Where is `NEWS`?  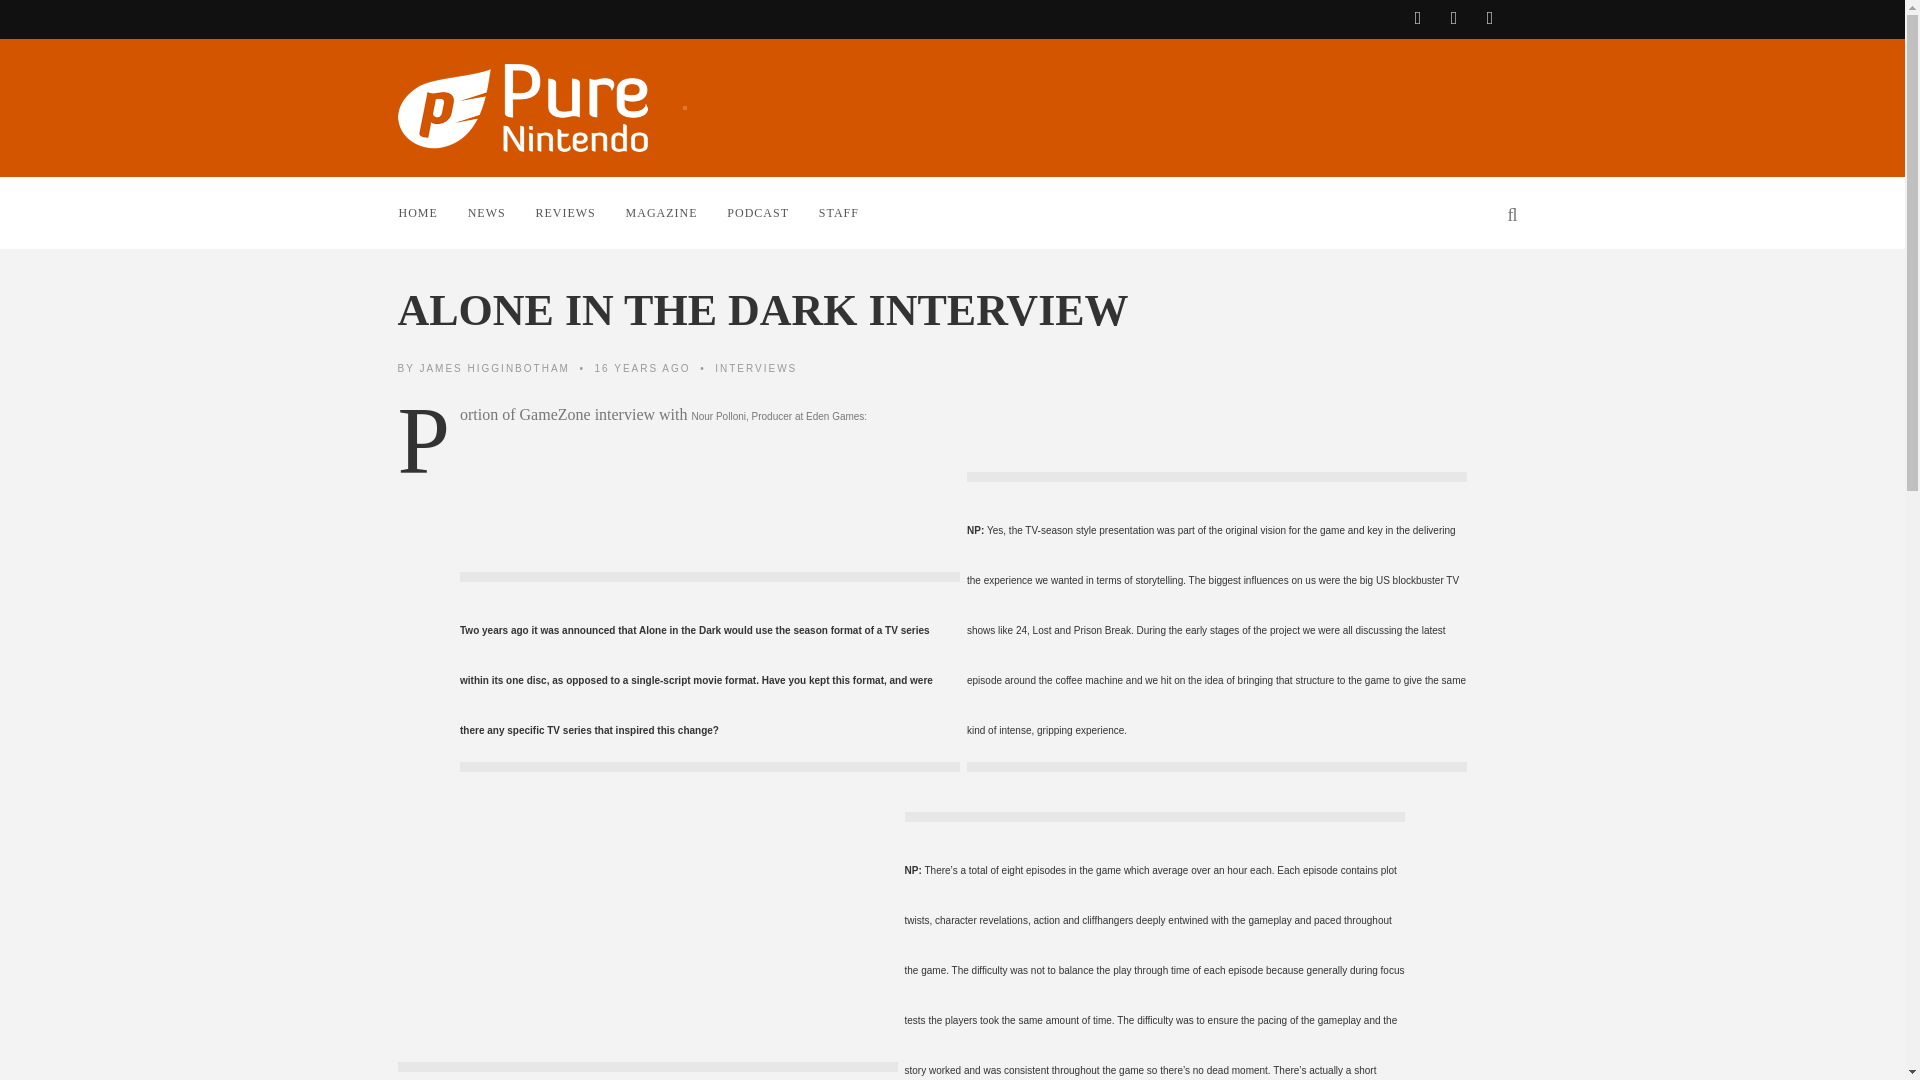
NEWS is located at coordinates (502, 212).